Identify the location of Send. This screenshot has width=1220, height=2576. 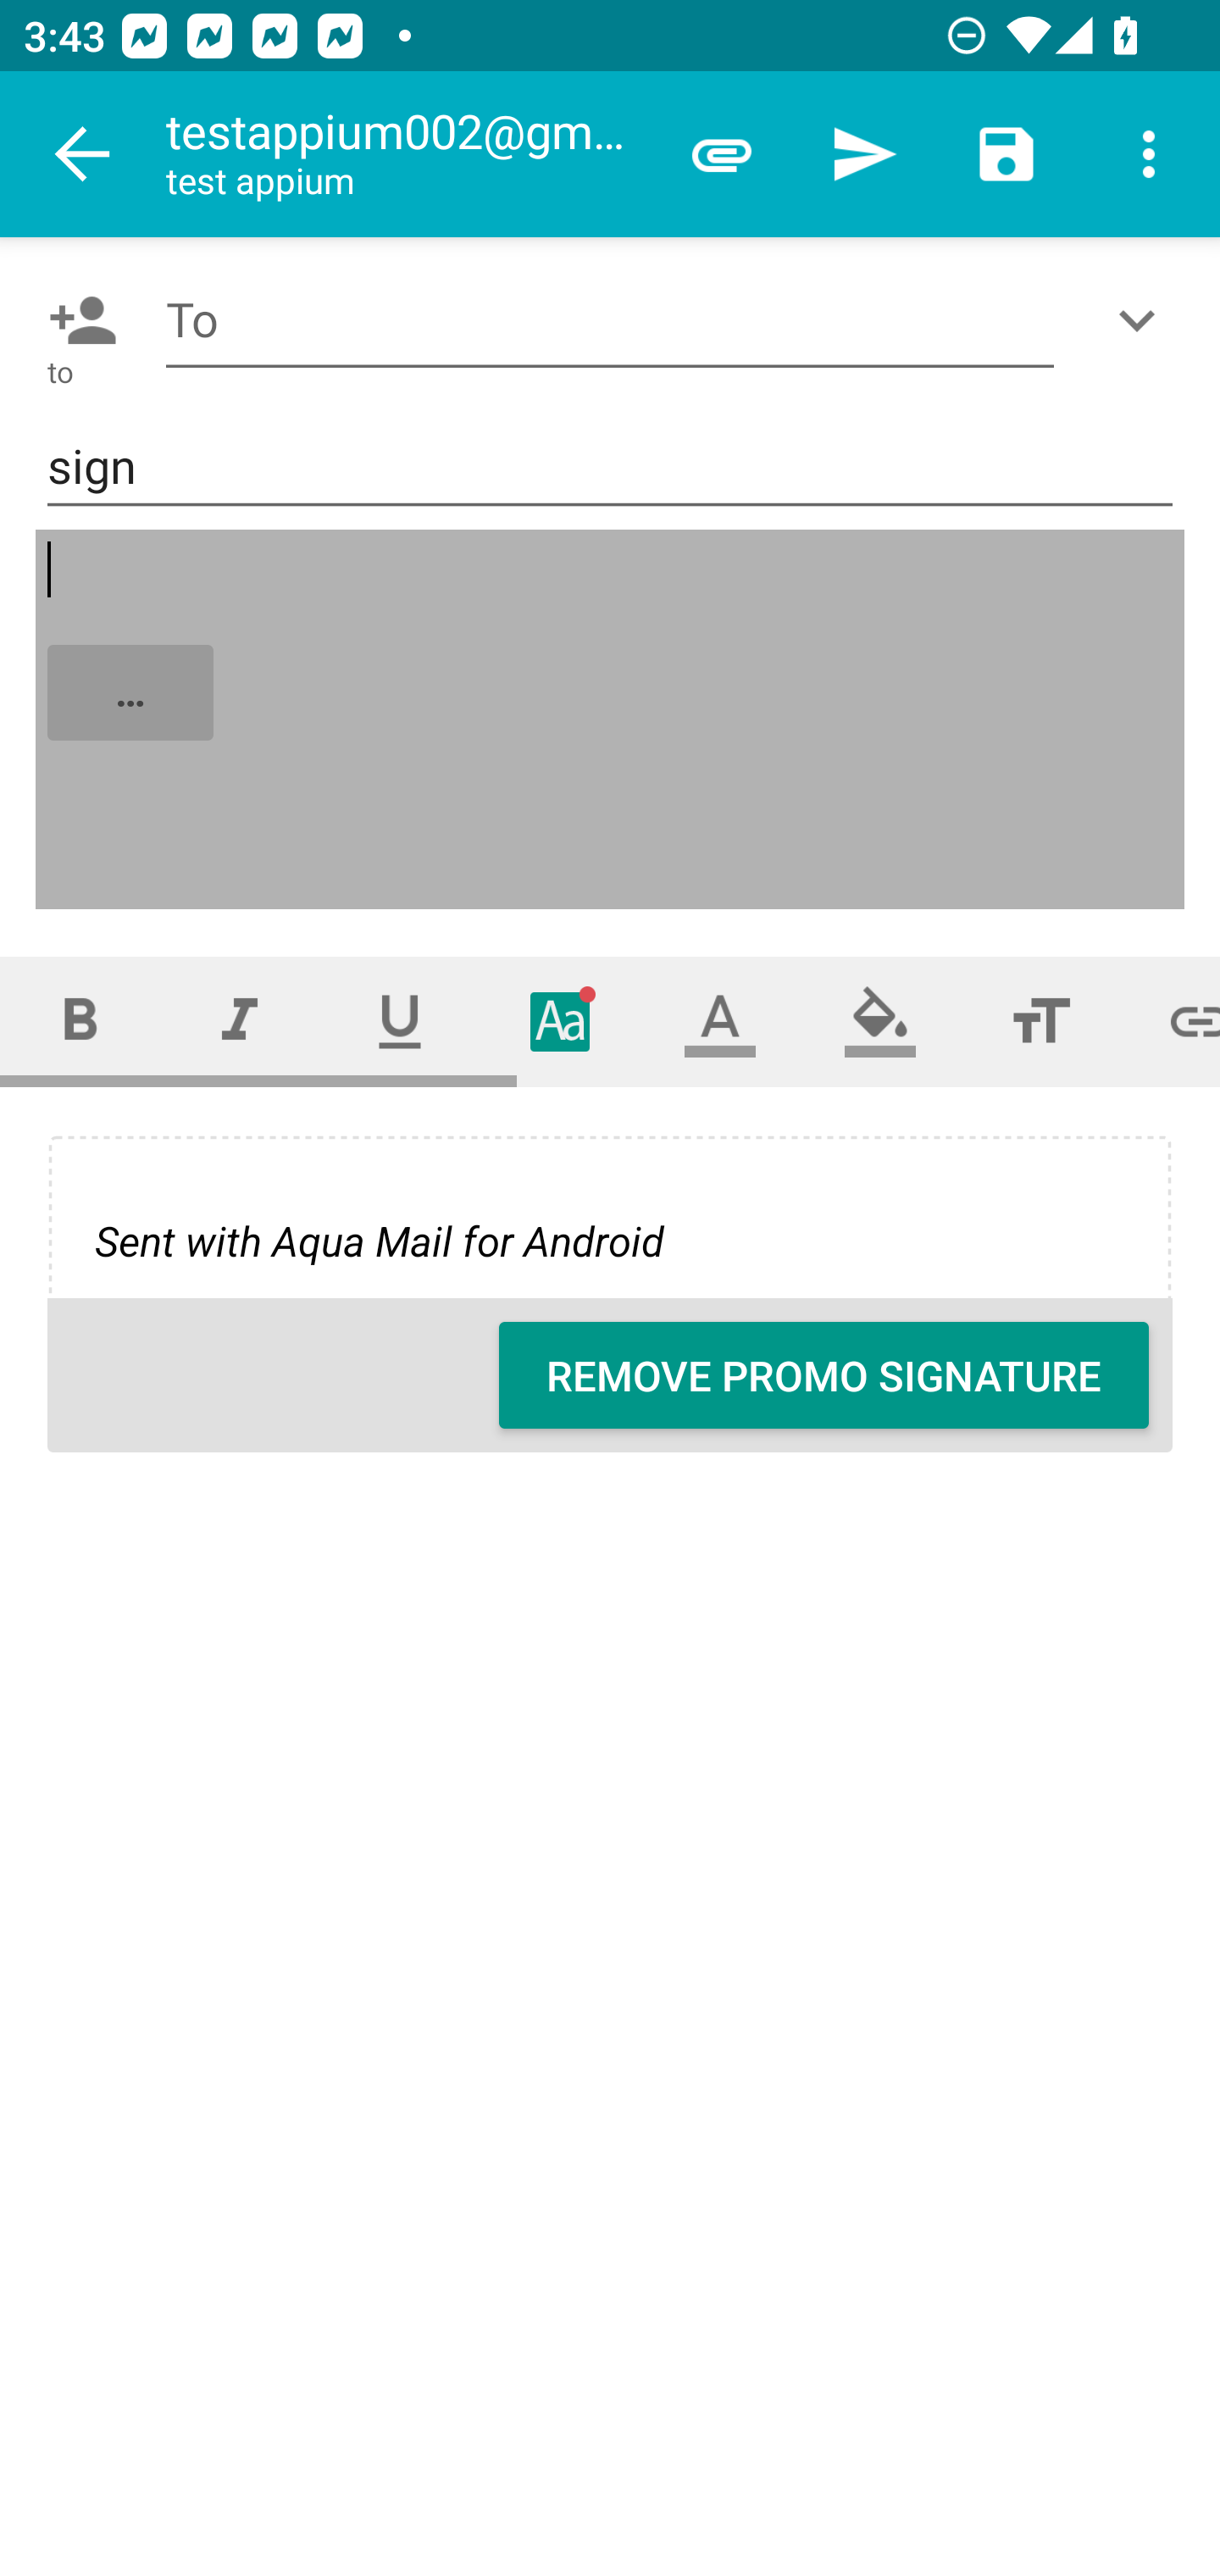
(864, 154).